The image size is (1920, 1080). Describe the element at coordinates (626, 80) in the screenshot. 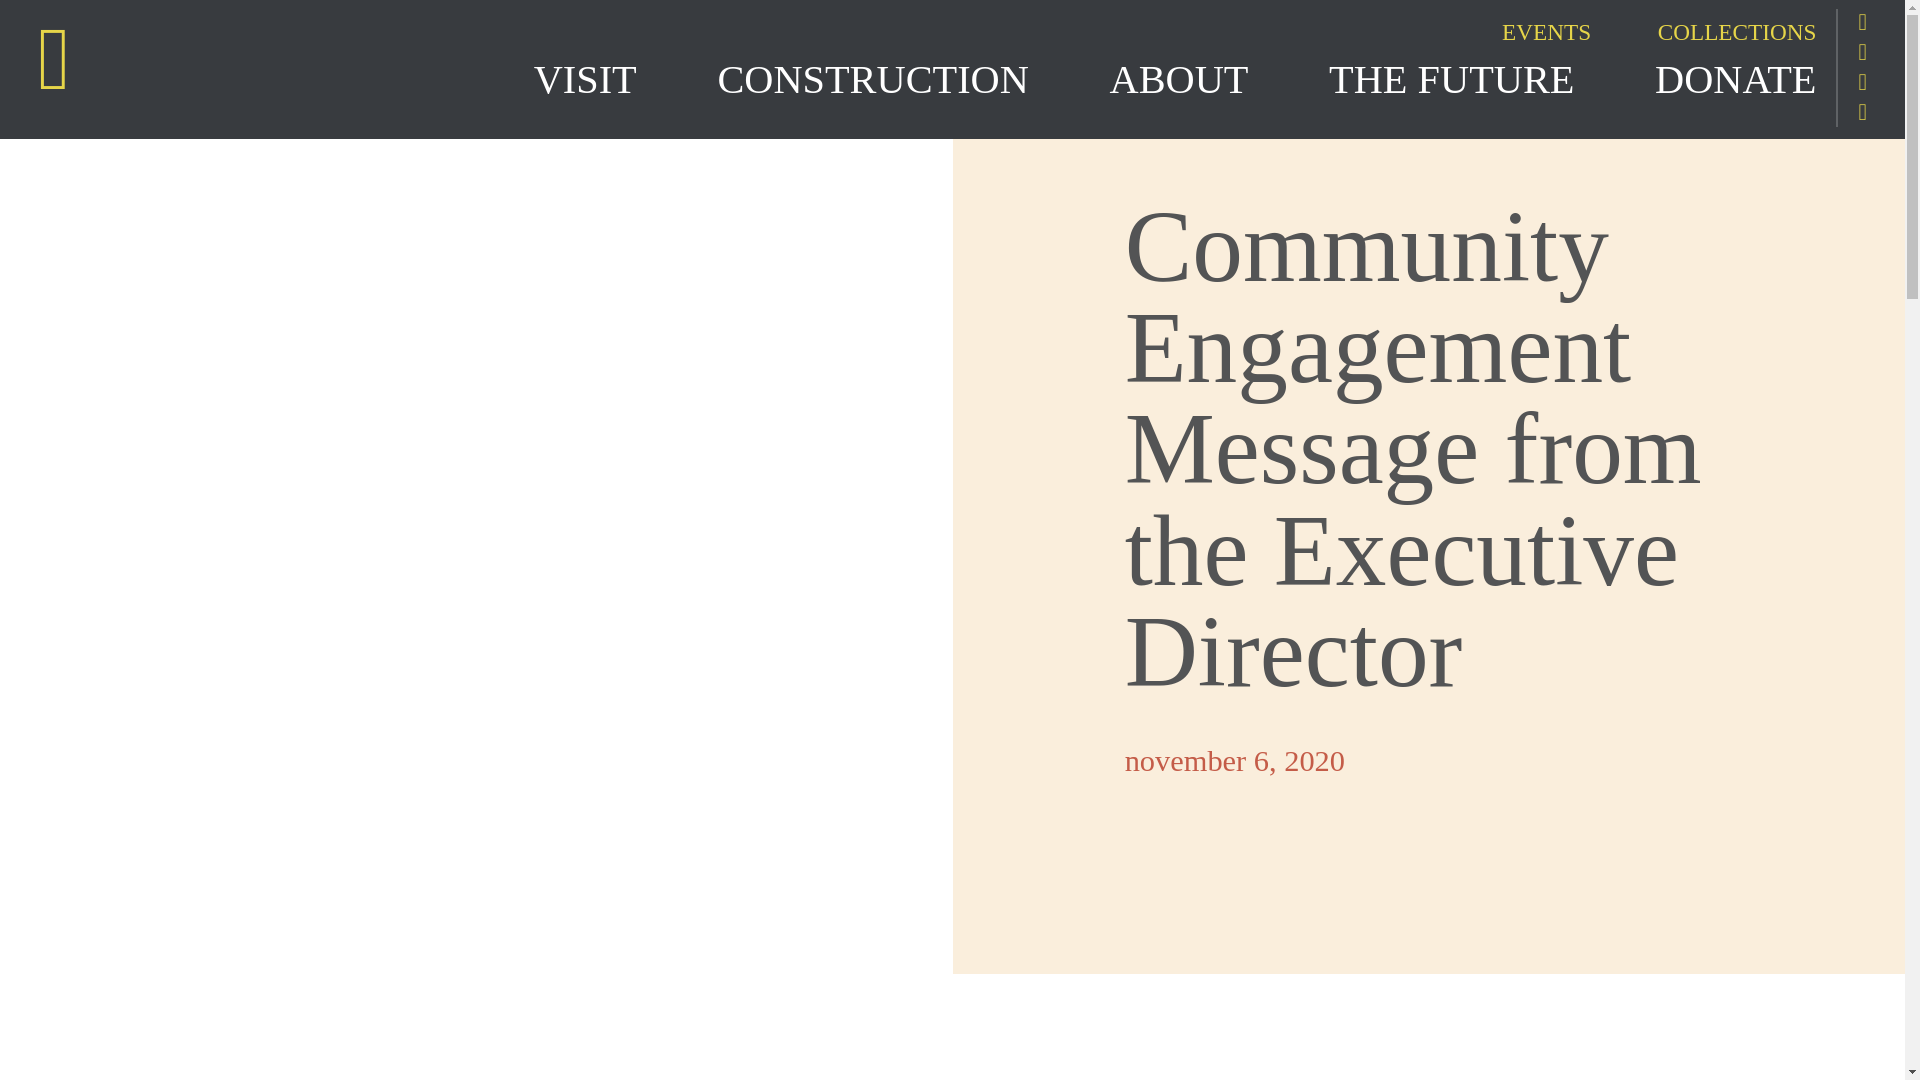

I see `VISIT` at that location.